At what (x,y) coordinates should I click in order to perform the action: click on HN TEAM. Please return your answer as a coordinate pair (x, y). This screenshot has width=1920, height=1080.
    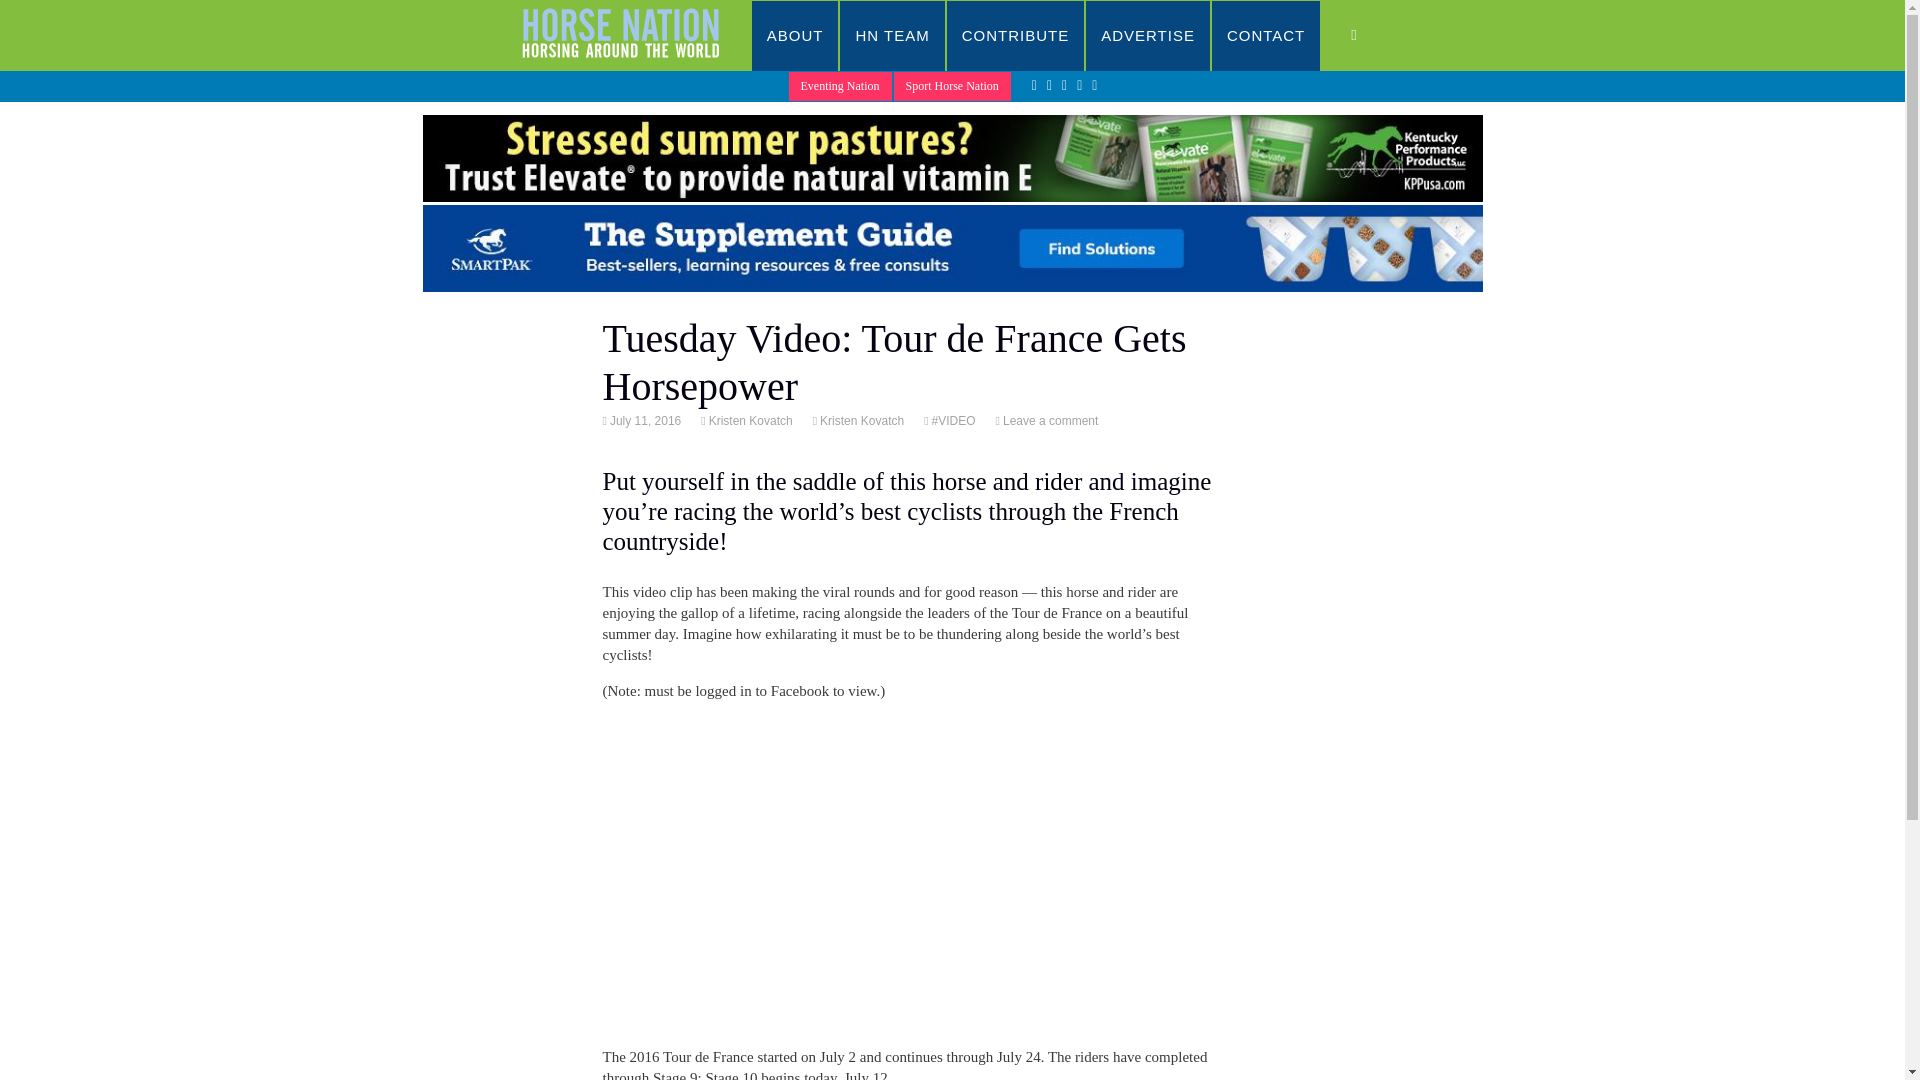
    Looking at the image, I should click on (892, 36).